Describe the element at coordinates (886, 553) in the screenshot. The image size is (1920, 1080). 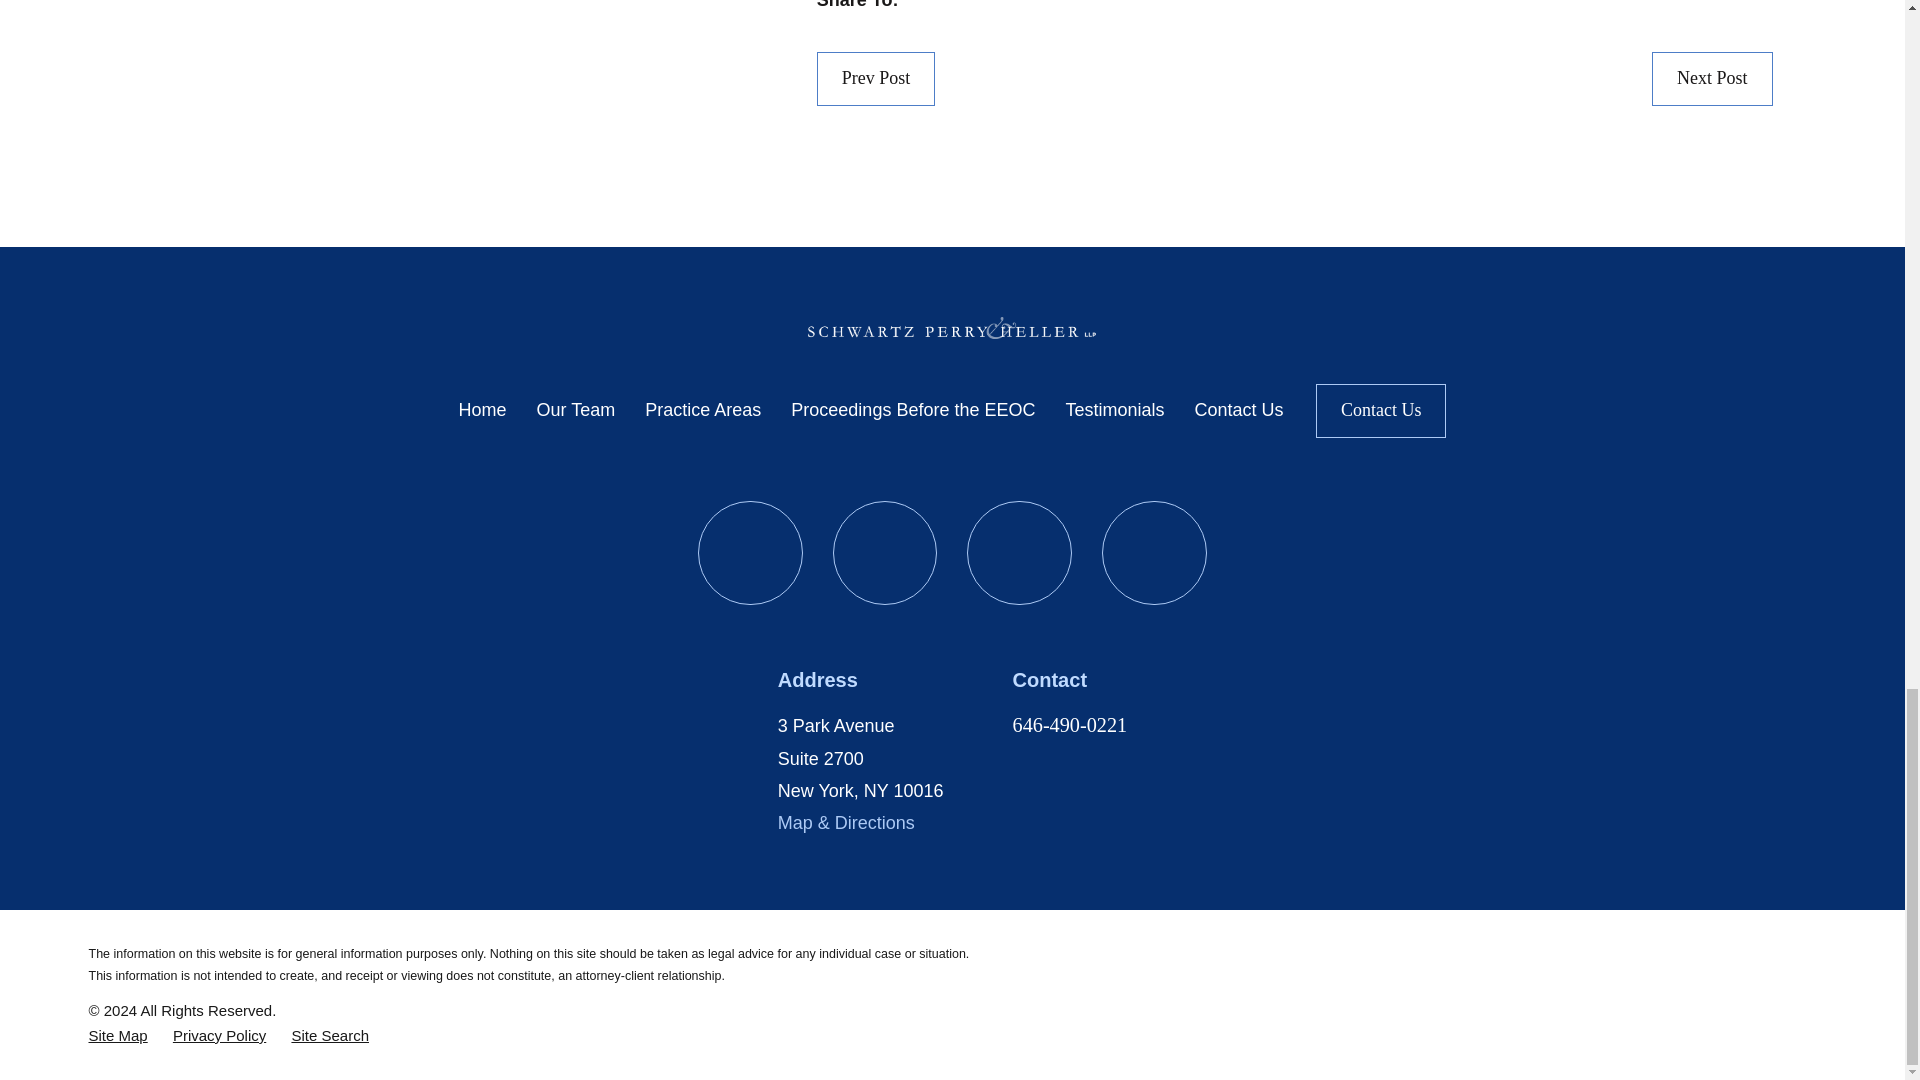
I see `LinkedIn` at that location.